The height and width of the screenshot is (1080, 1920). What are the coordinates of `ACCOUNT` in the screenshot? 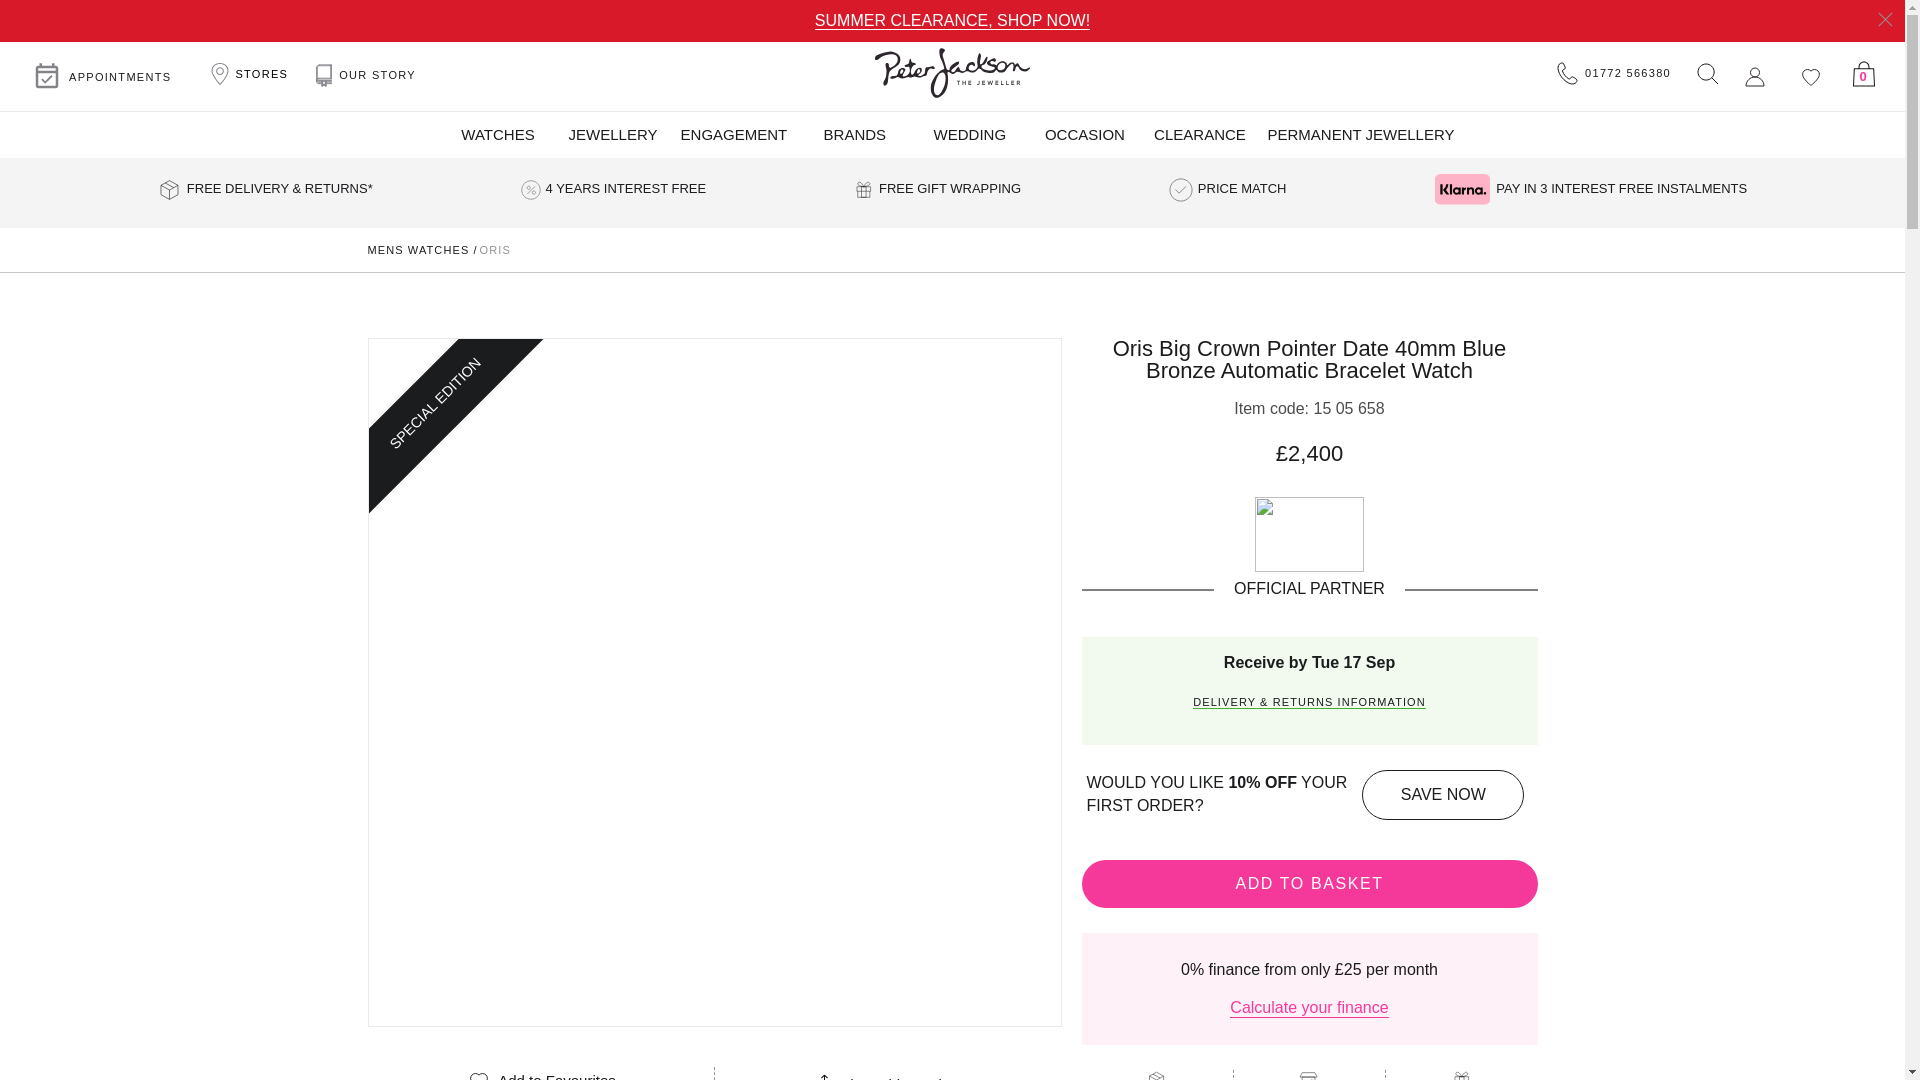 It's located at (1754, 76).